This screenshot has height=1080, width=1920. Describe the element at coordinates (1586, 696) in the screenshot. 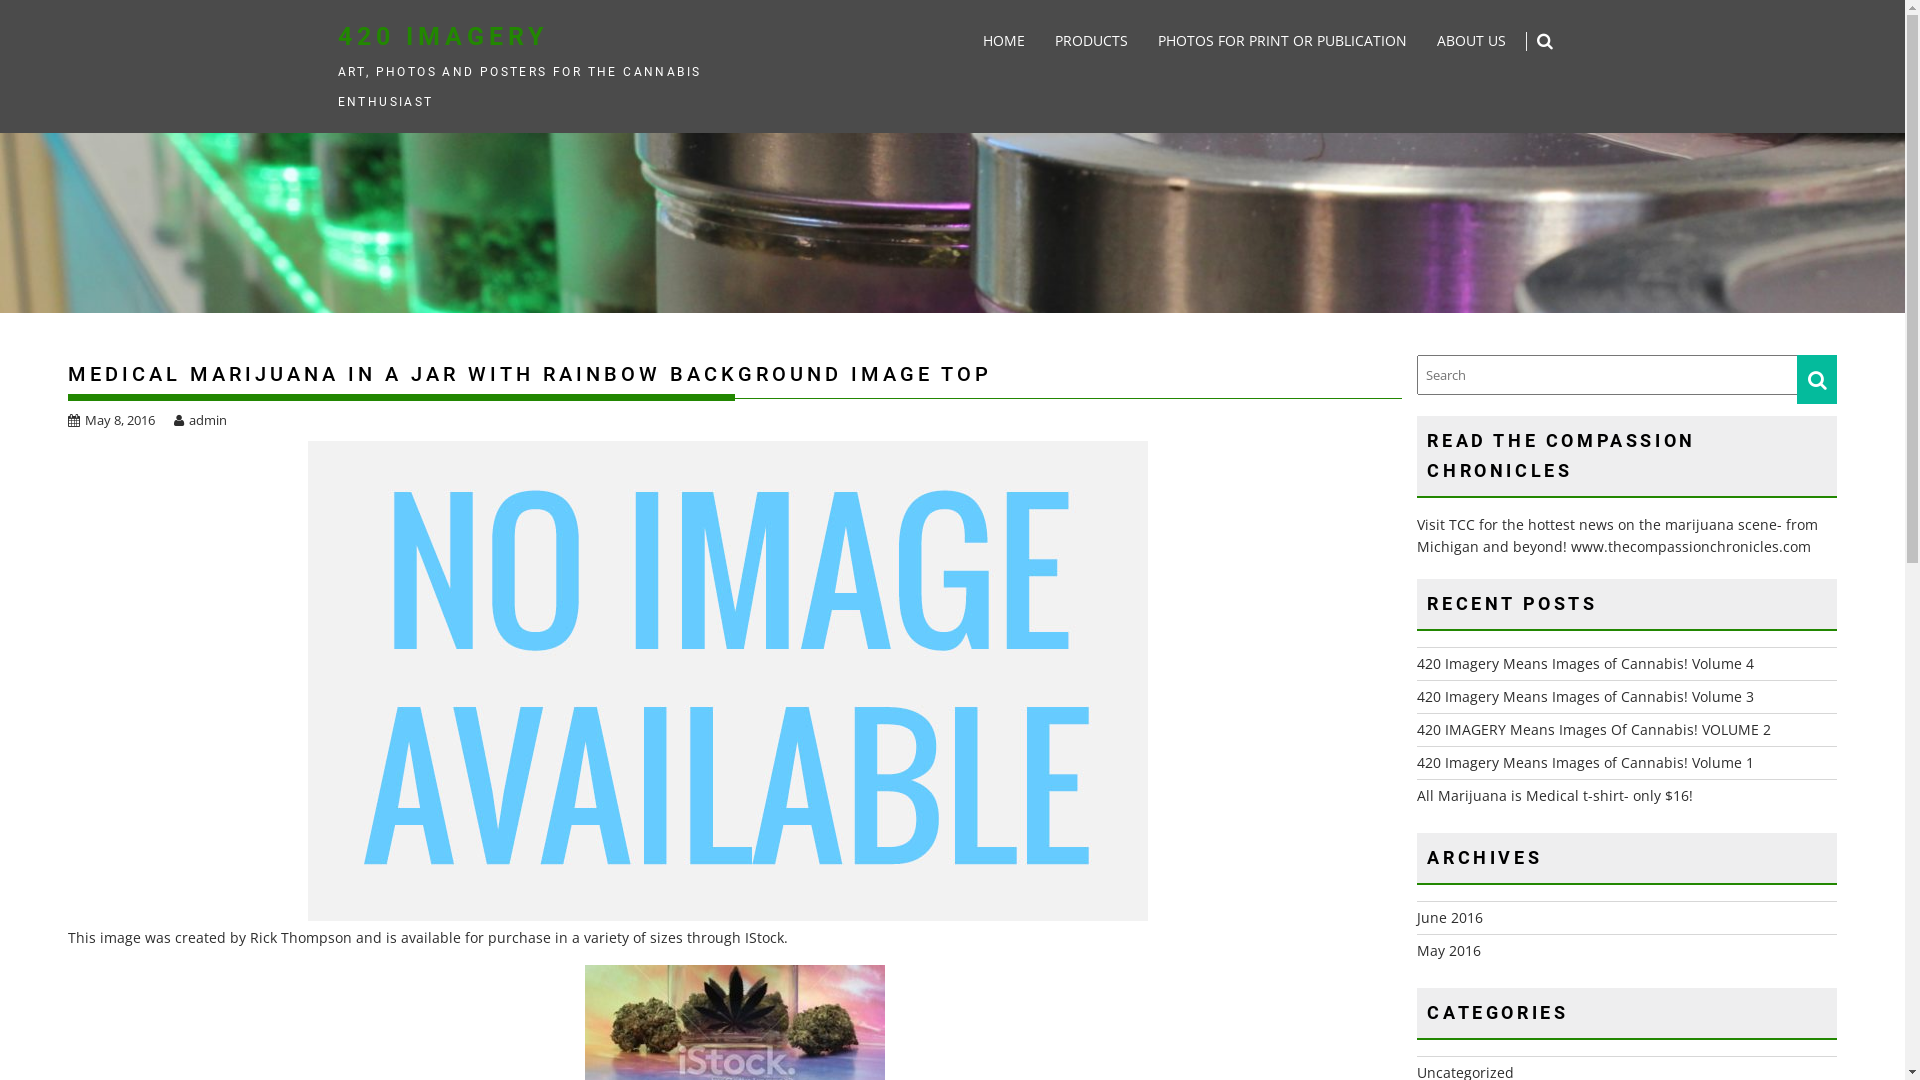

I see `420 Imagery Means Images of Cannabis! Volume 3` at that location.